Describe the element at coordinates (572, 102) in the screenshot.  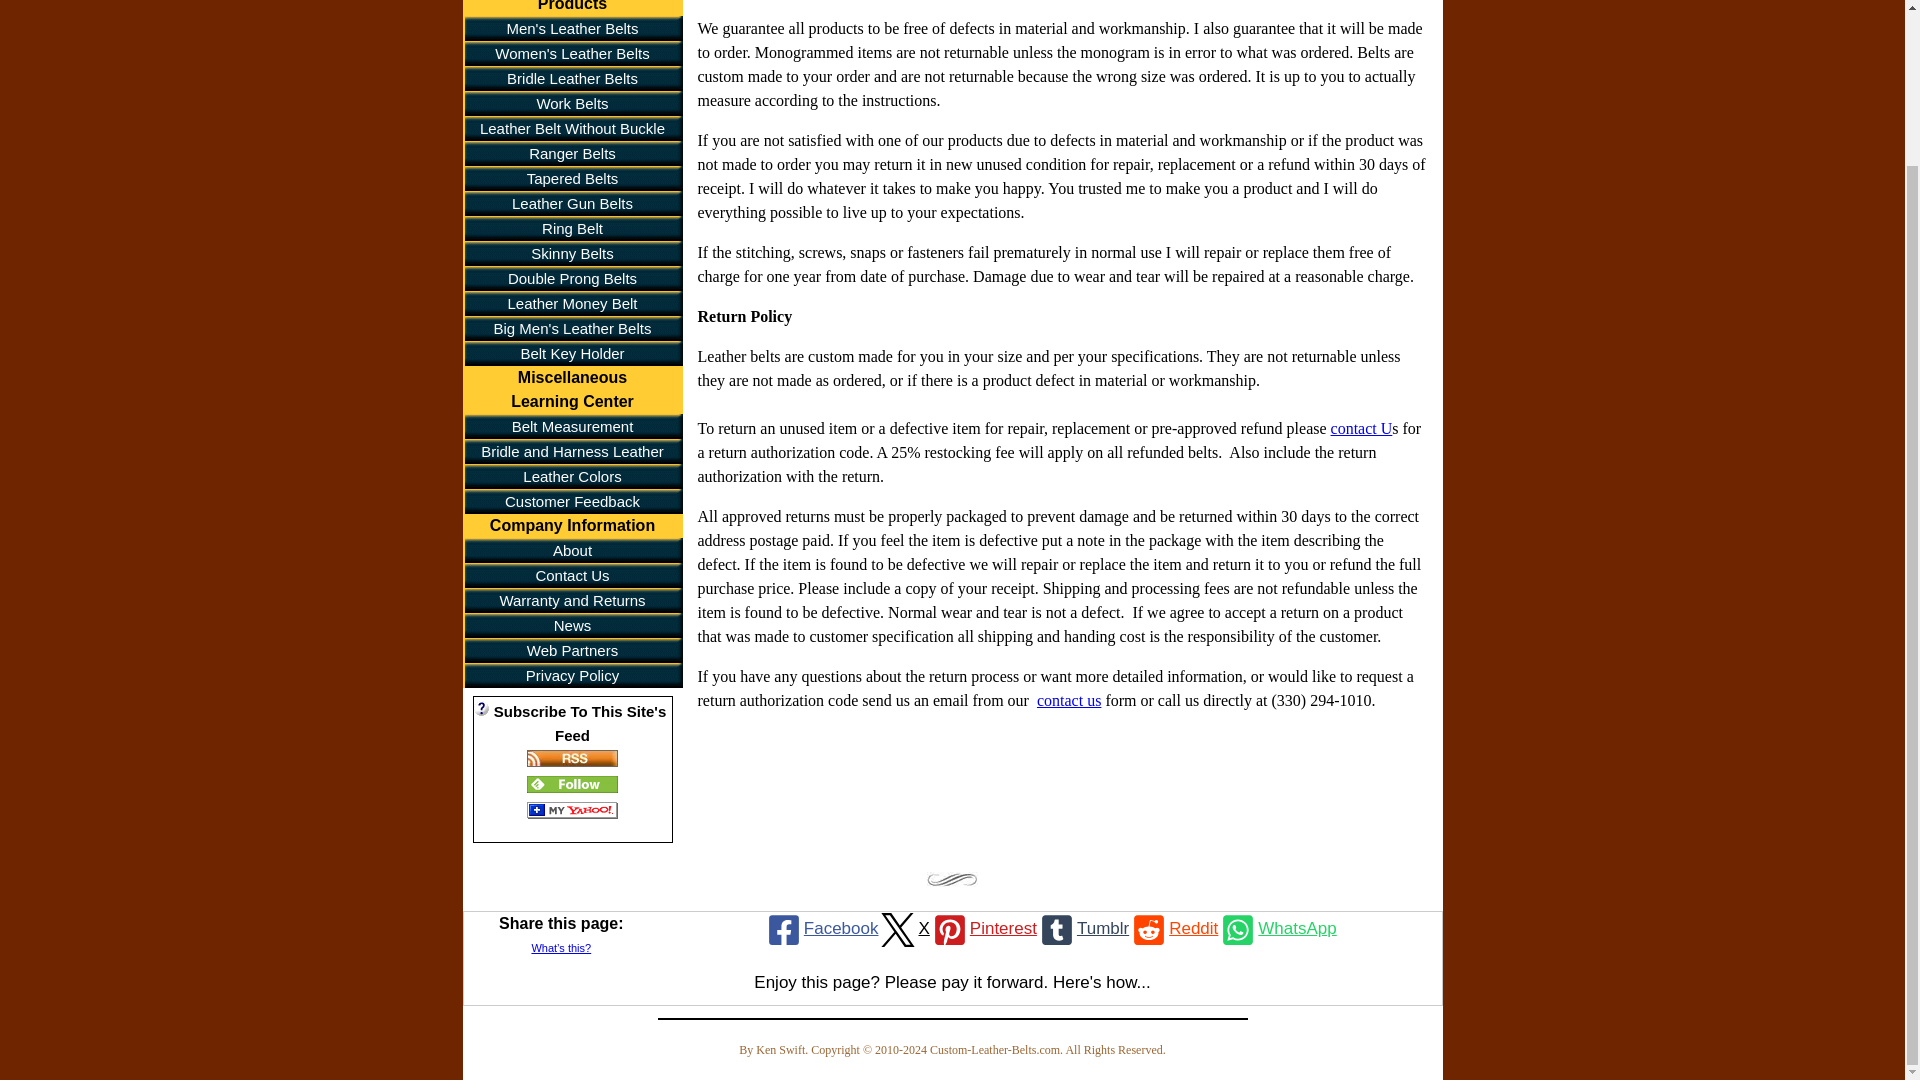
I see `Work Belts` at that location.